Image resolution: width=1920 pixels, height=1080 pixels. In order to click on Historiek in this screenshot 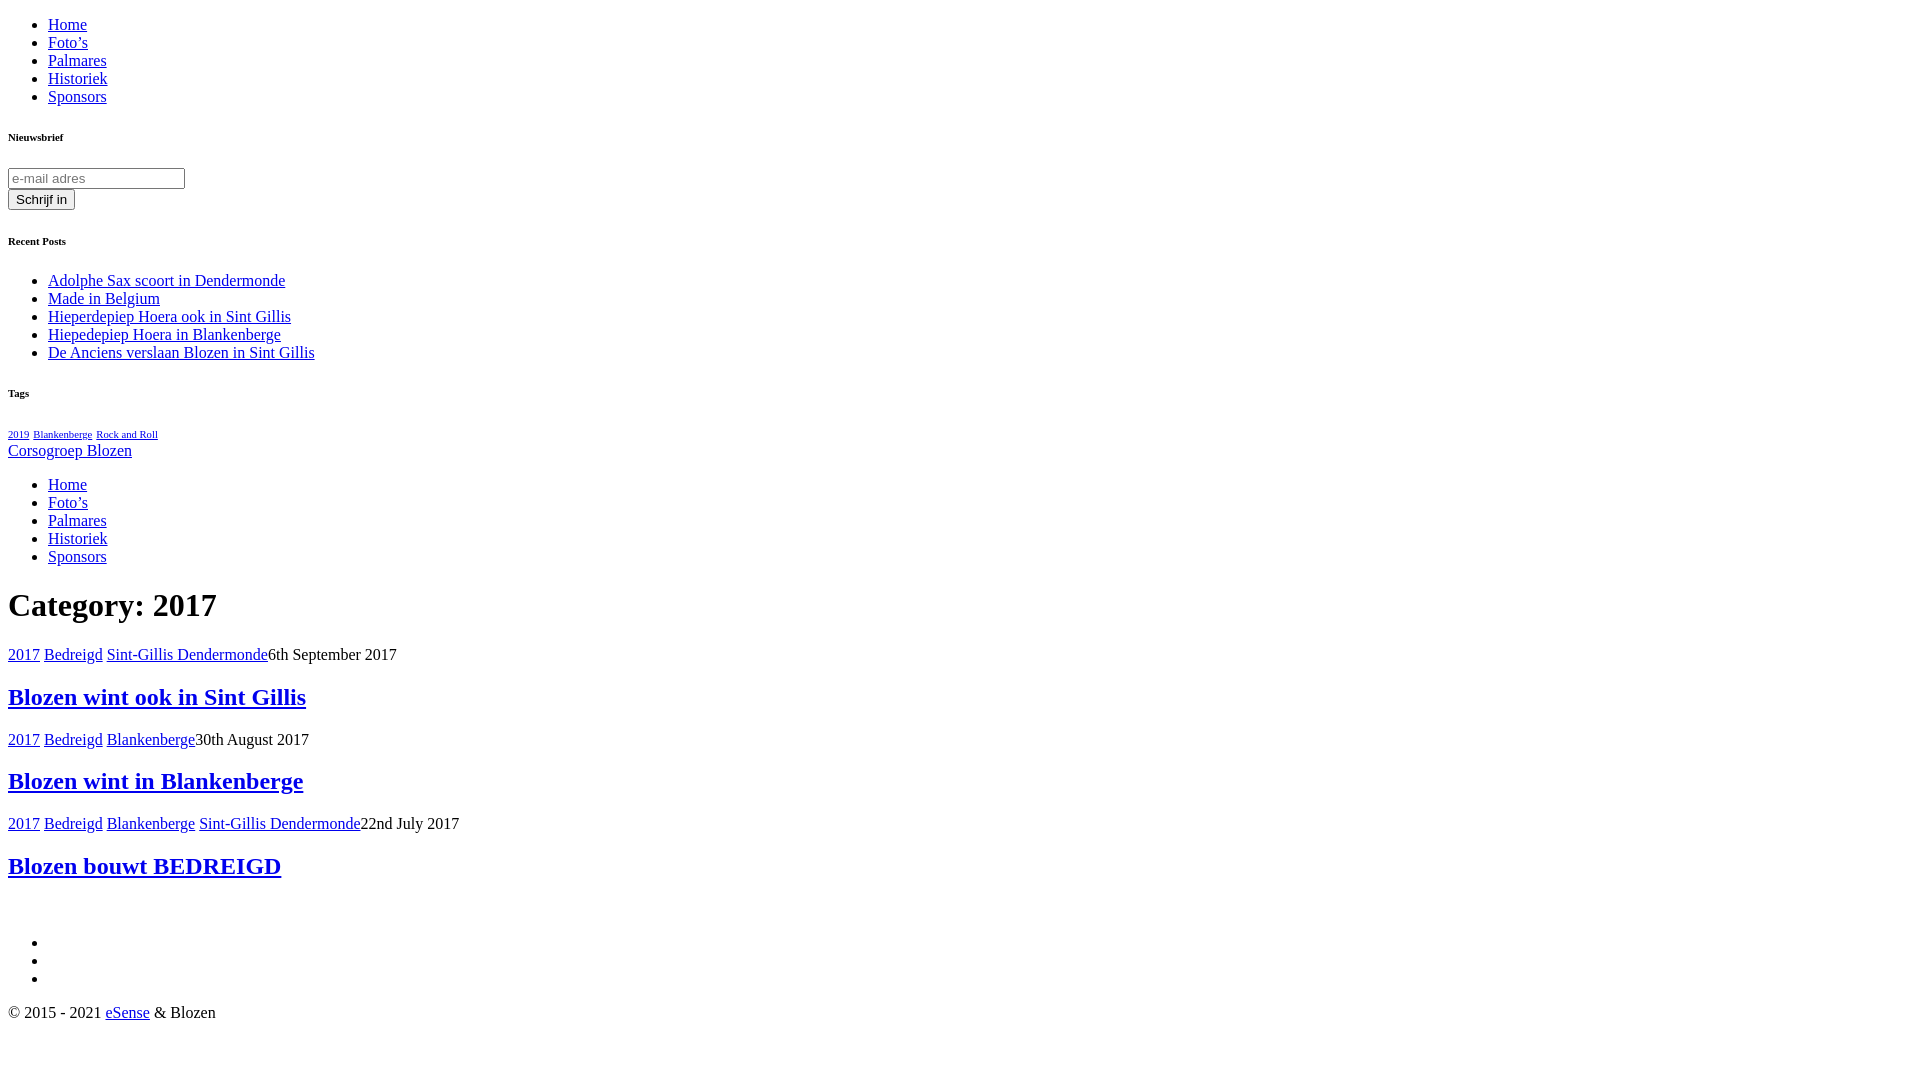, I will do `click(78, 538)`.